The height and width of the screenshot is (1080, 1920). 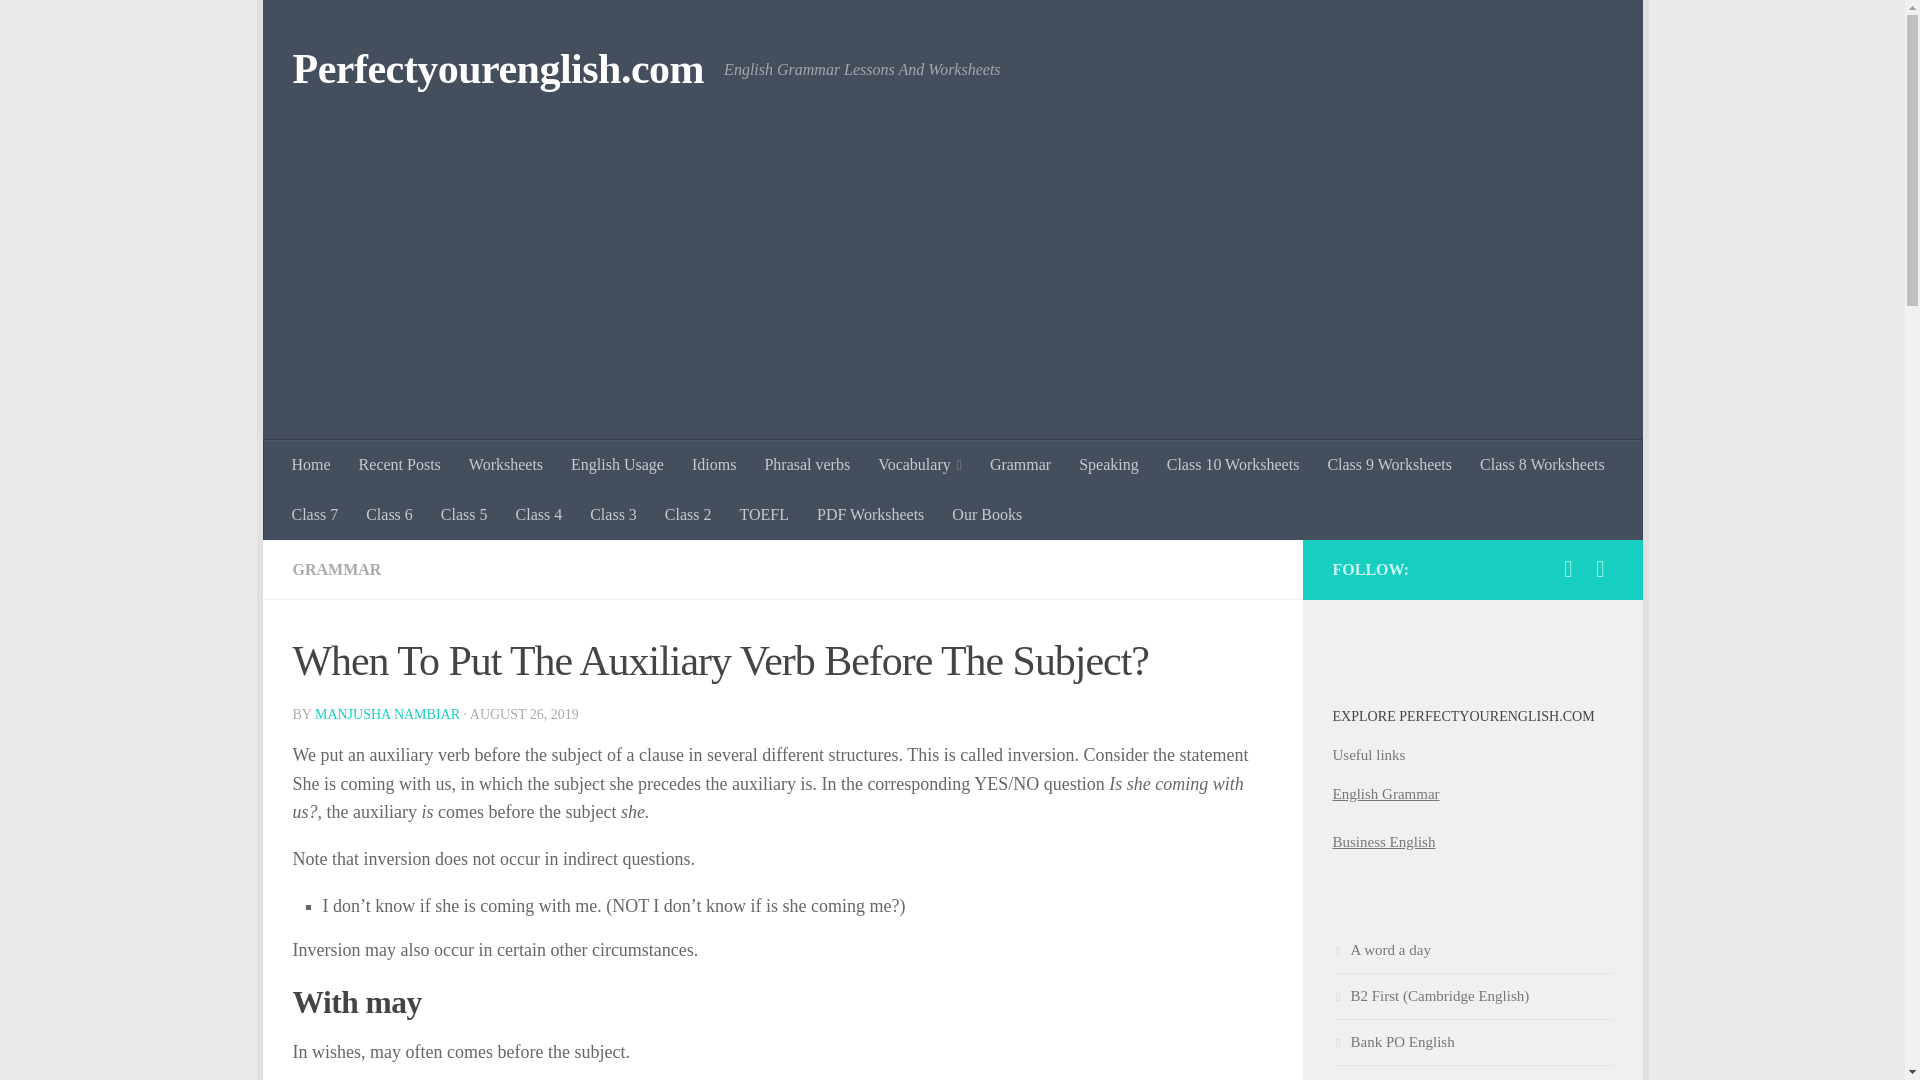 I want to click on Posts by Manjusha Nambiar, so click(x=387, y=714).